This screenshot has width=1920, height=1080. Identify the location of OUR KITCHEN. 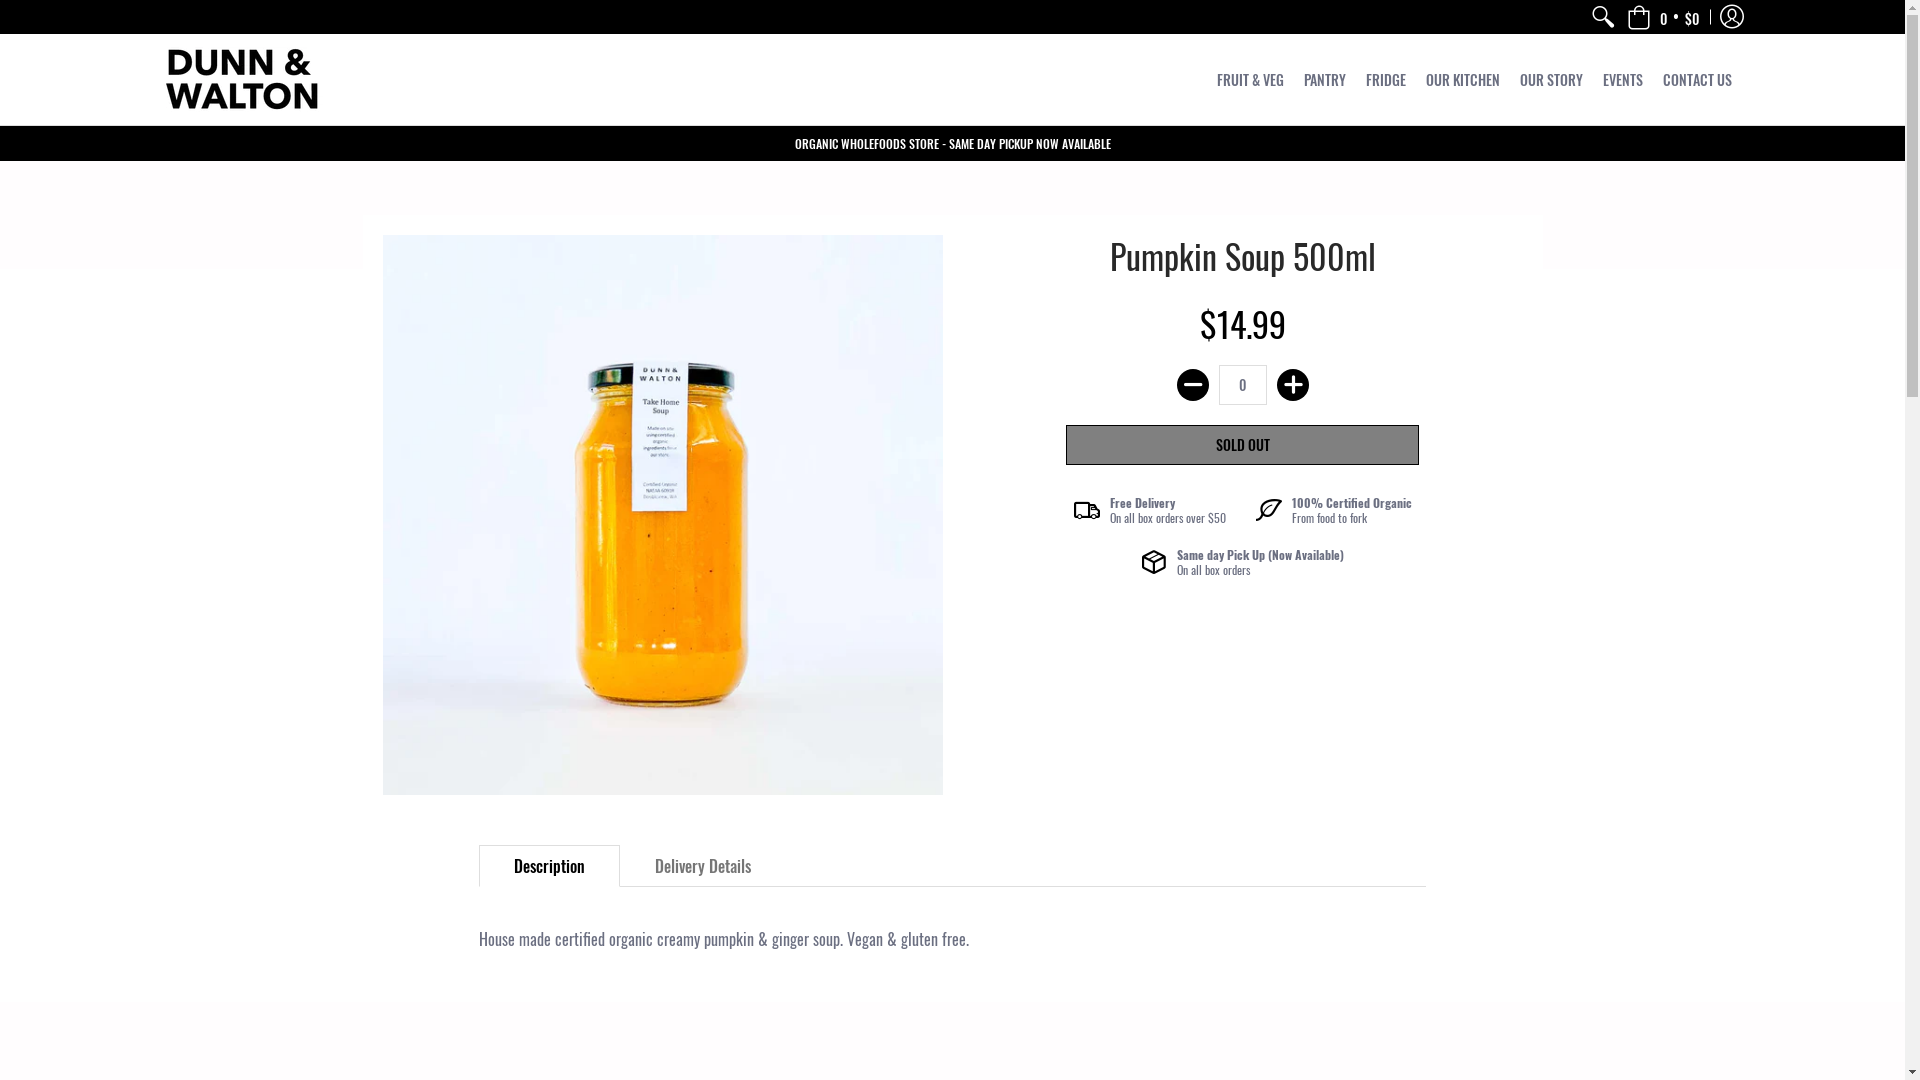
(1463, 80).